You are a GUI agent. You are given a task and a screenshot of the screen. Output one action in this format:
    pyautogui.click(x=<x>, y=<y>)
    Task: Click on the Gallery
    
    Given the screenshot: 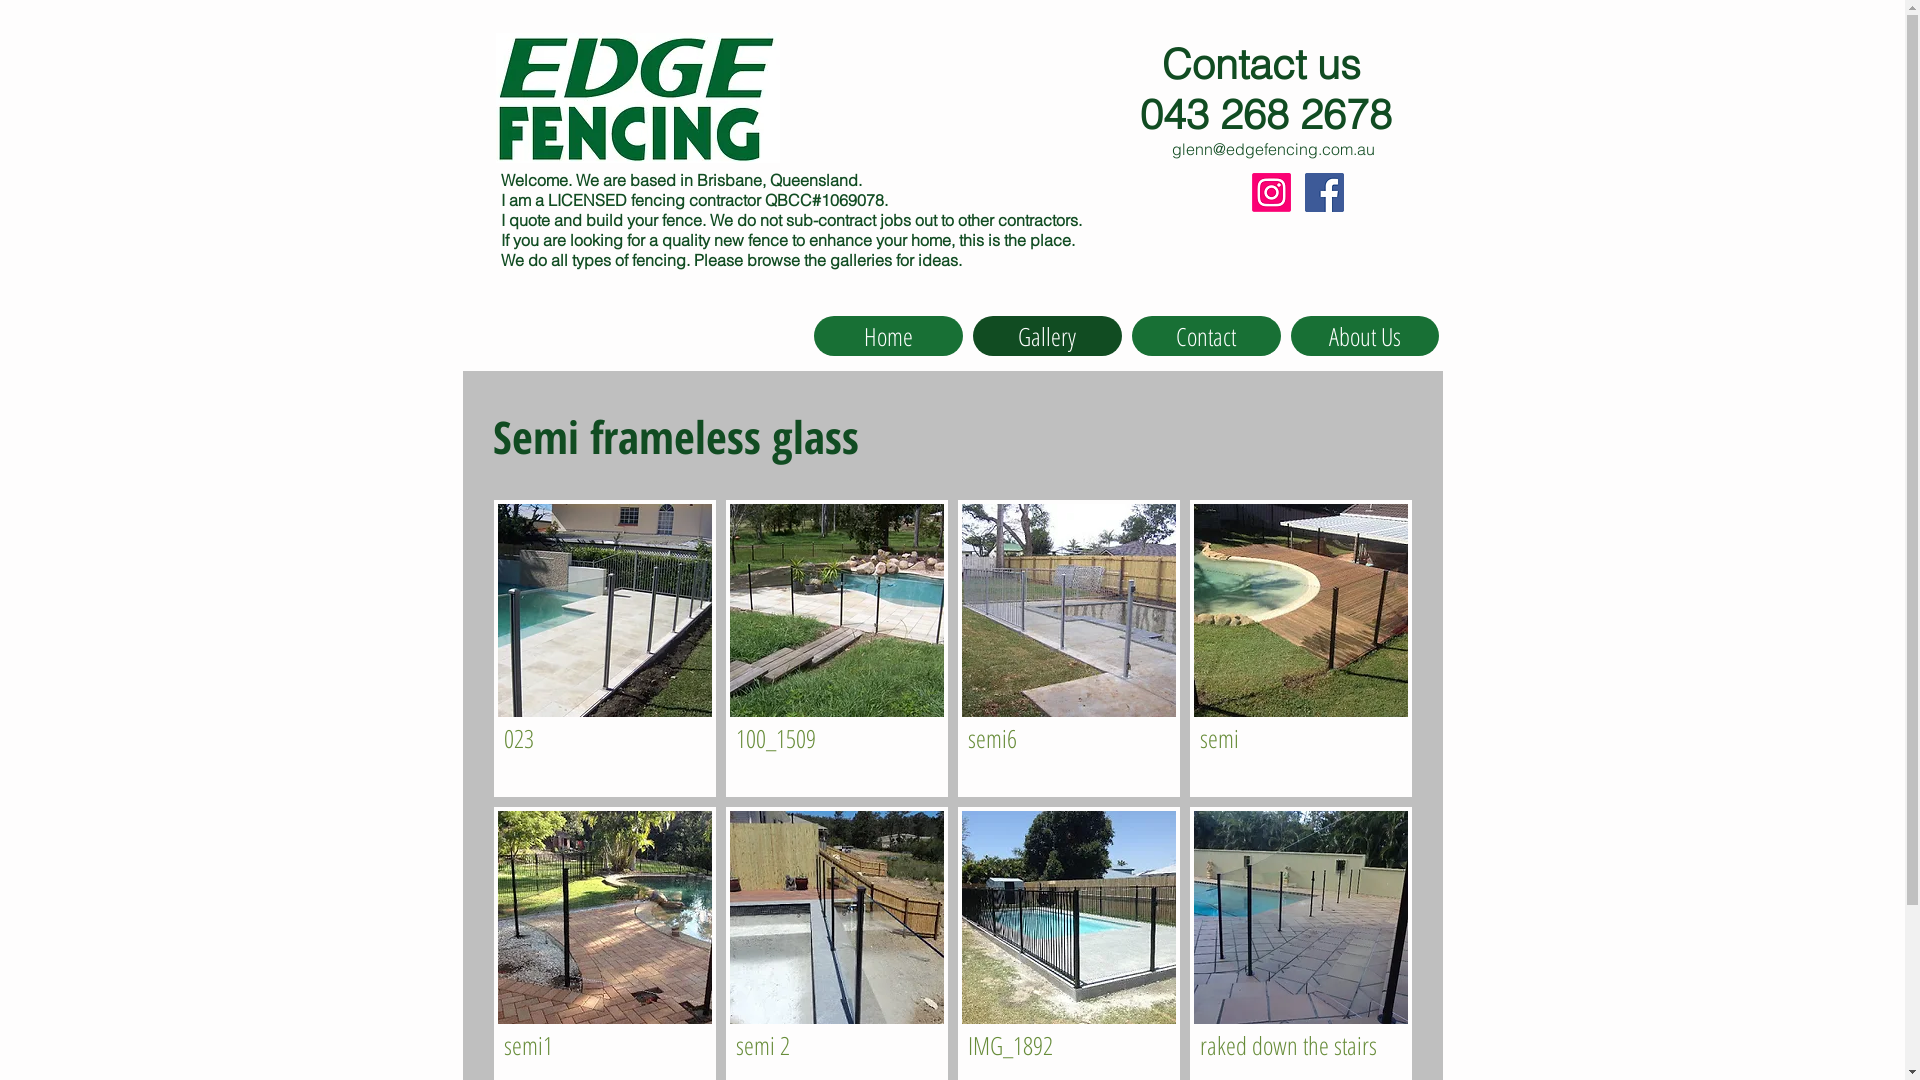 What is the action you would take?
    pyautogui.click(x=1046, y=336)
    